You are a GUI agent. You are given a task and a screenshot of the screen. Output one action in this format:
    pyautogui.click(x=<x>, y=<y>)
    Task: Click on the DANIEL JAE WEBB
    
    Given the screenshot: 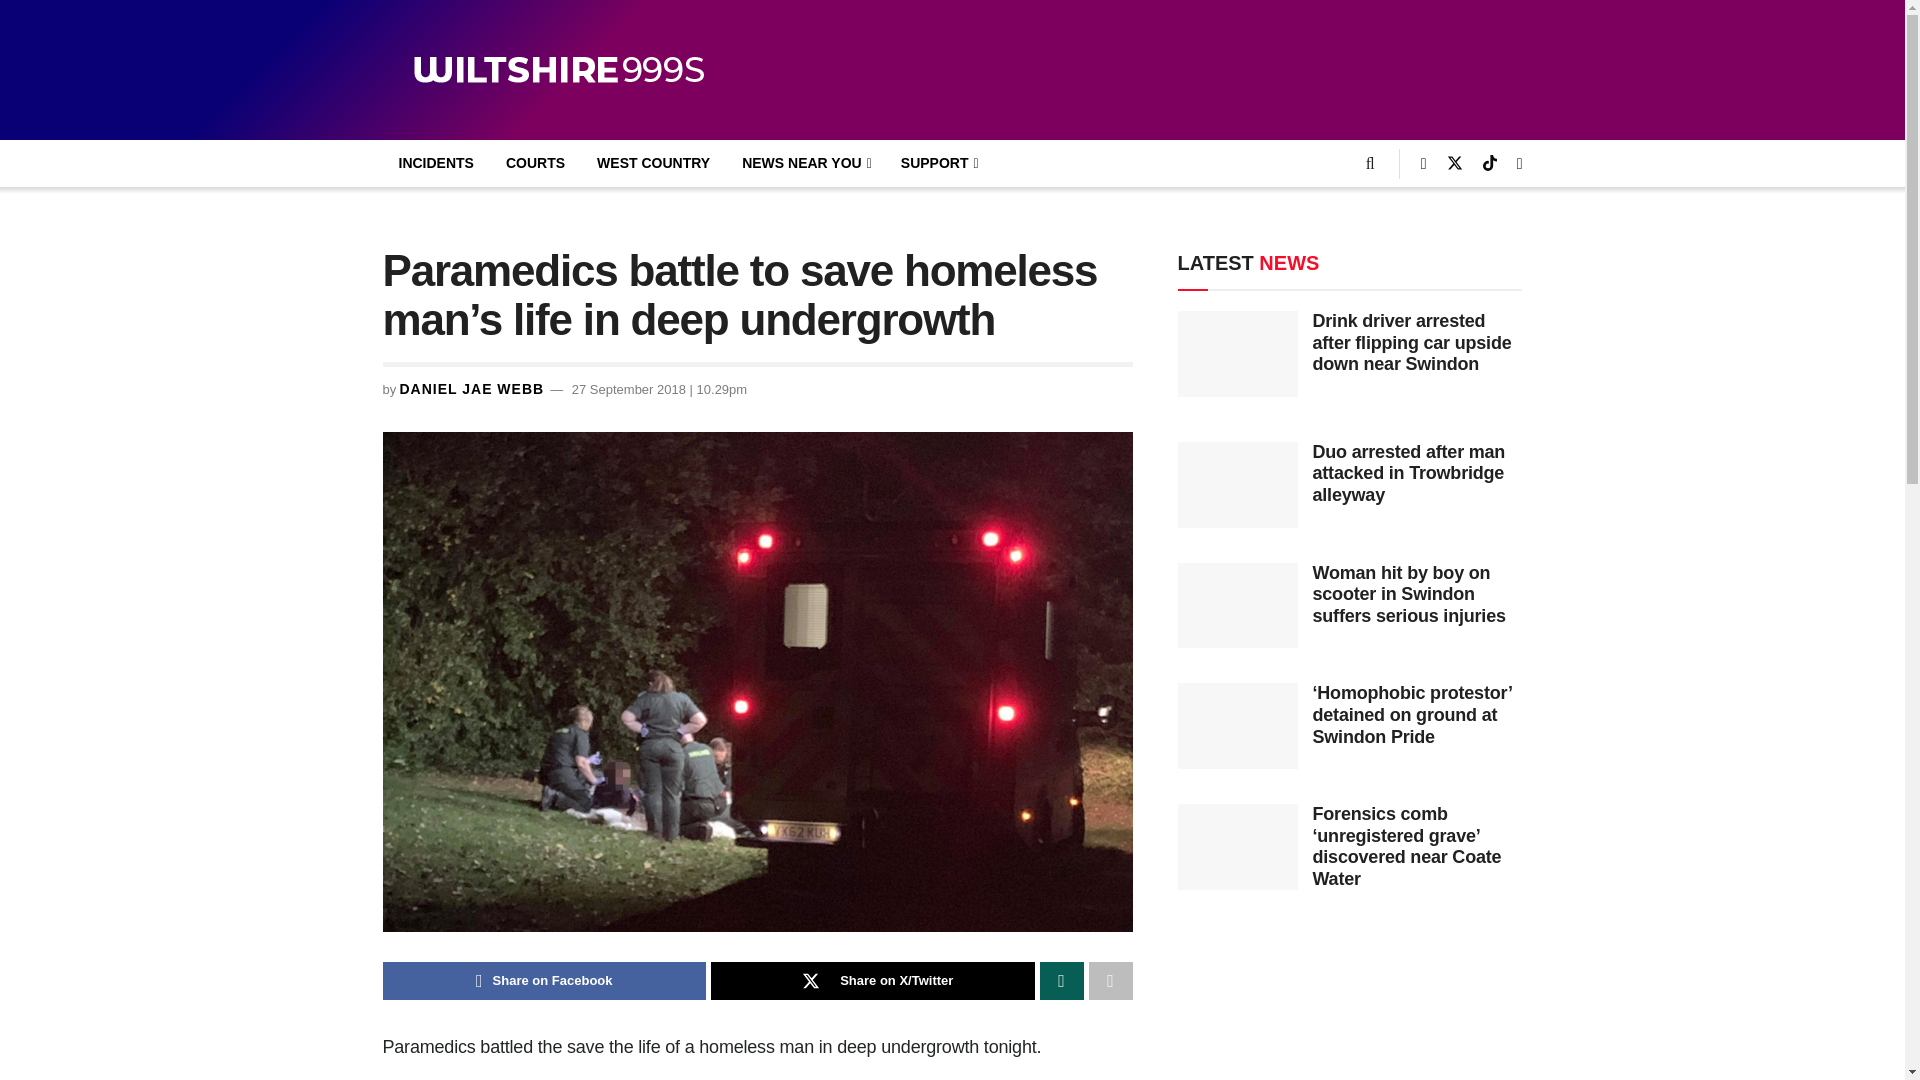 What is the action you would take?
    pyautogui.click(x=471, y=389)
    